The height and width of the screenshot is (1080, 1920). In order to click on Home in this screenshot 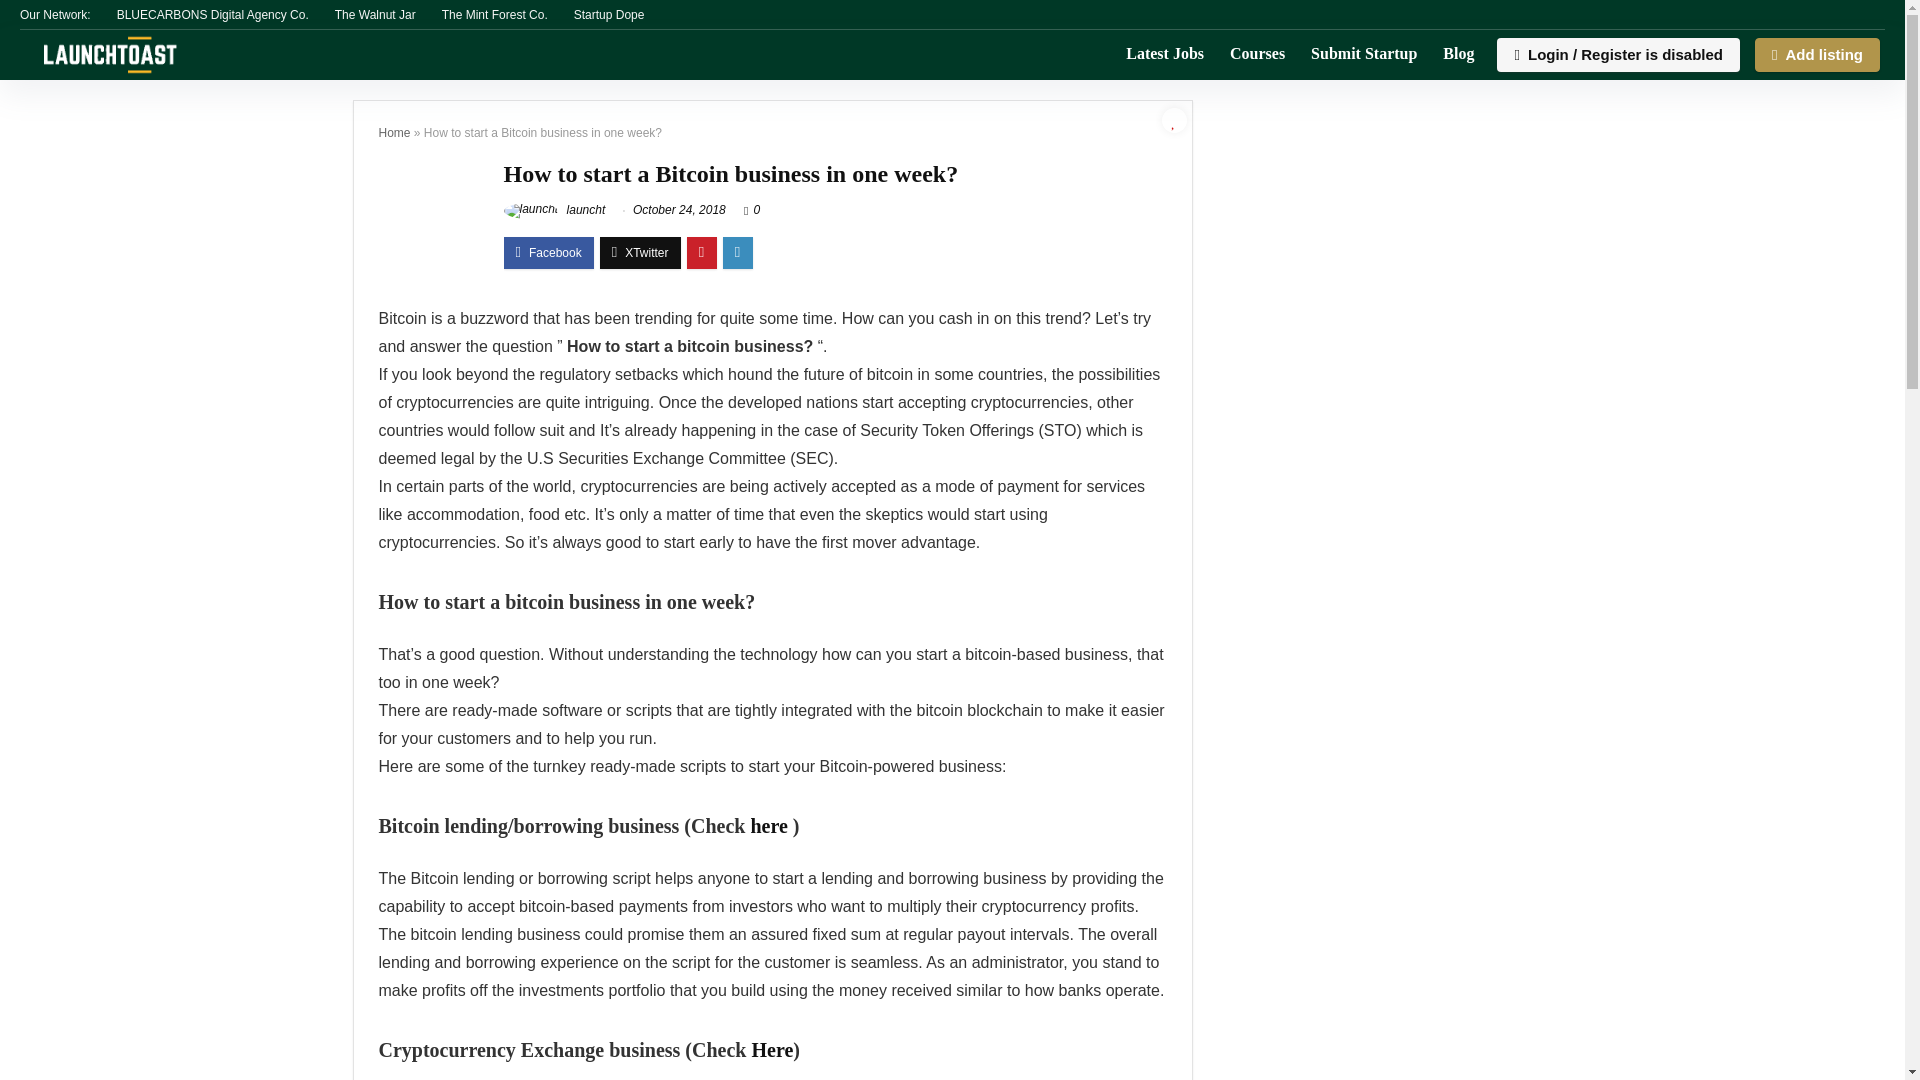, I will do `click(394, 133)`.